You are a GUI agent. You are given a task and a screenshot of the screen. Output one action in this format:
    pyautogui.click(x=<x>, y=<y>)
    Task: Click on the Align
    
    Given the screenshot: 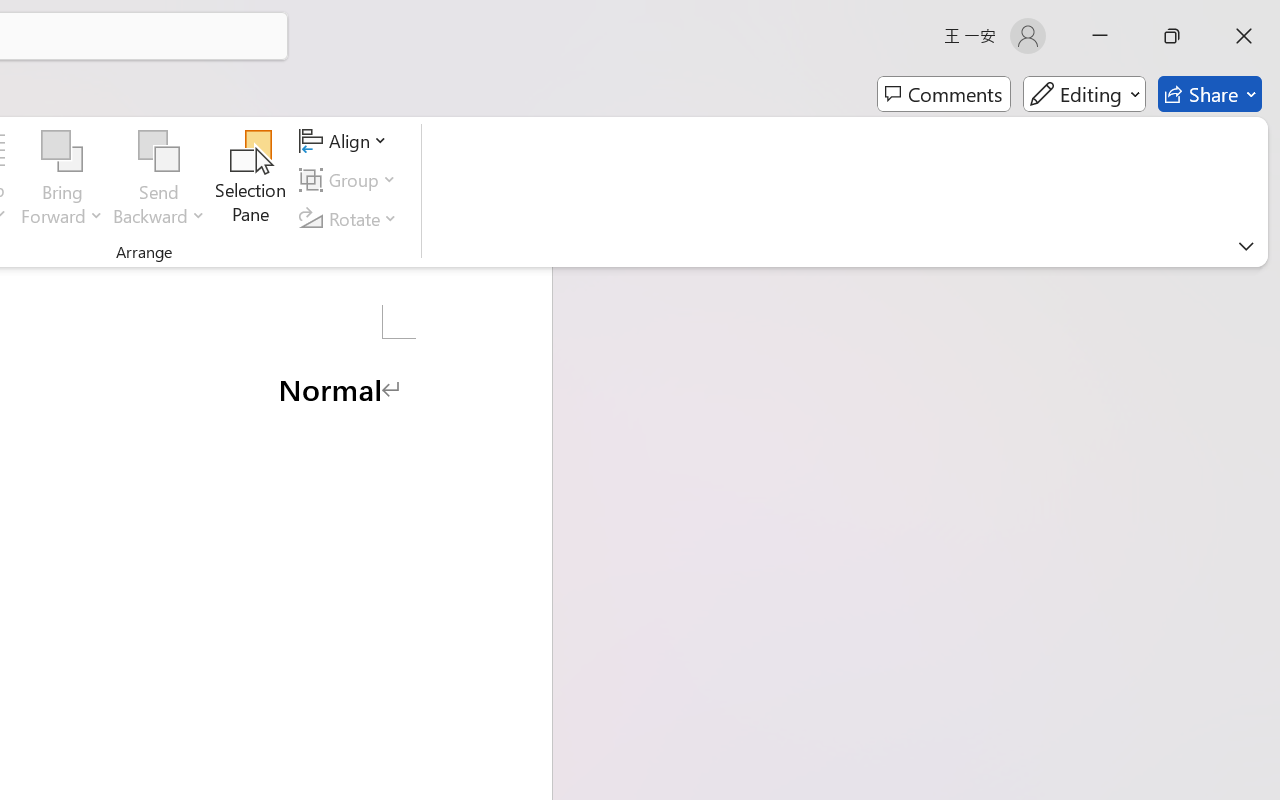 What is the action you would take?
    pyautogui.click(x=346, y=141)
    